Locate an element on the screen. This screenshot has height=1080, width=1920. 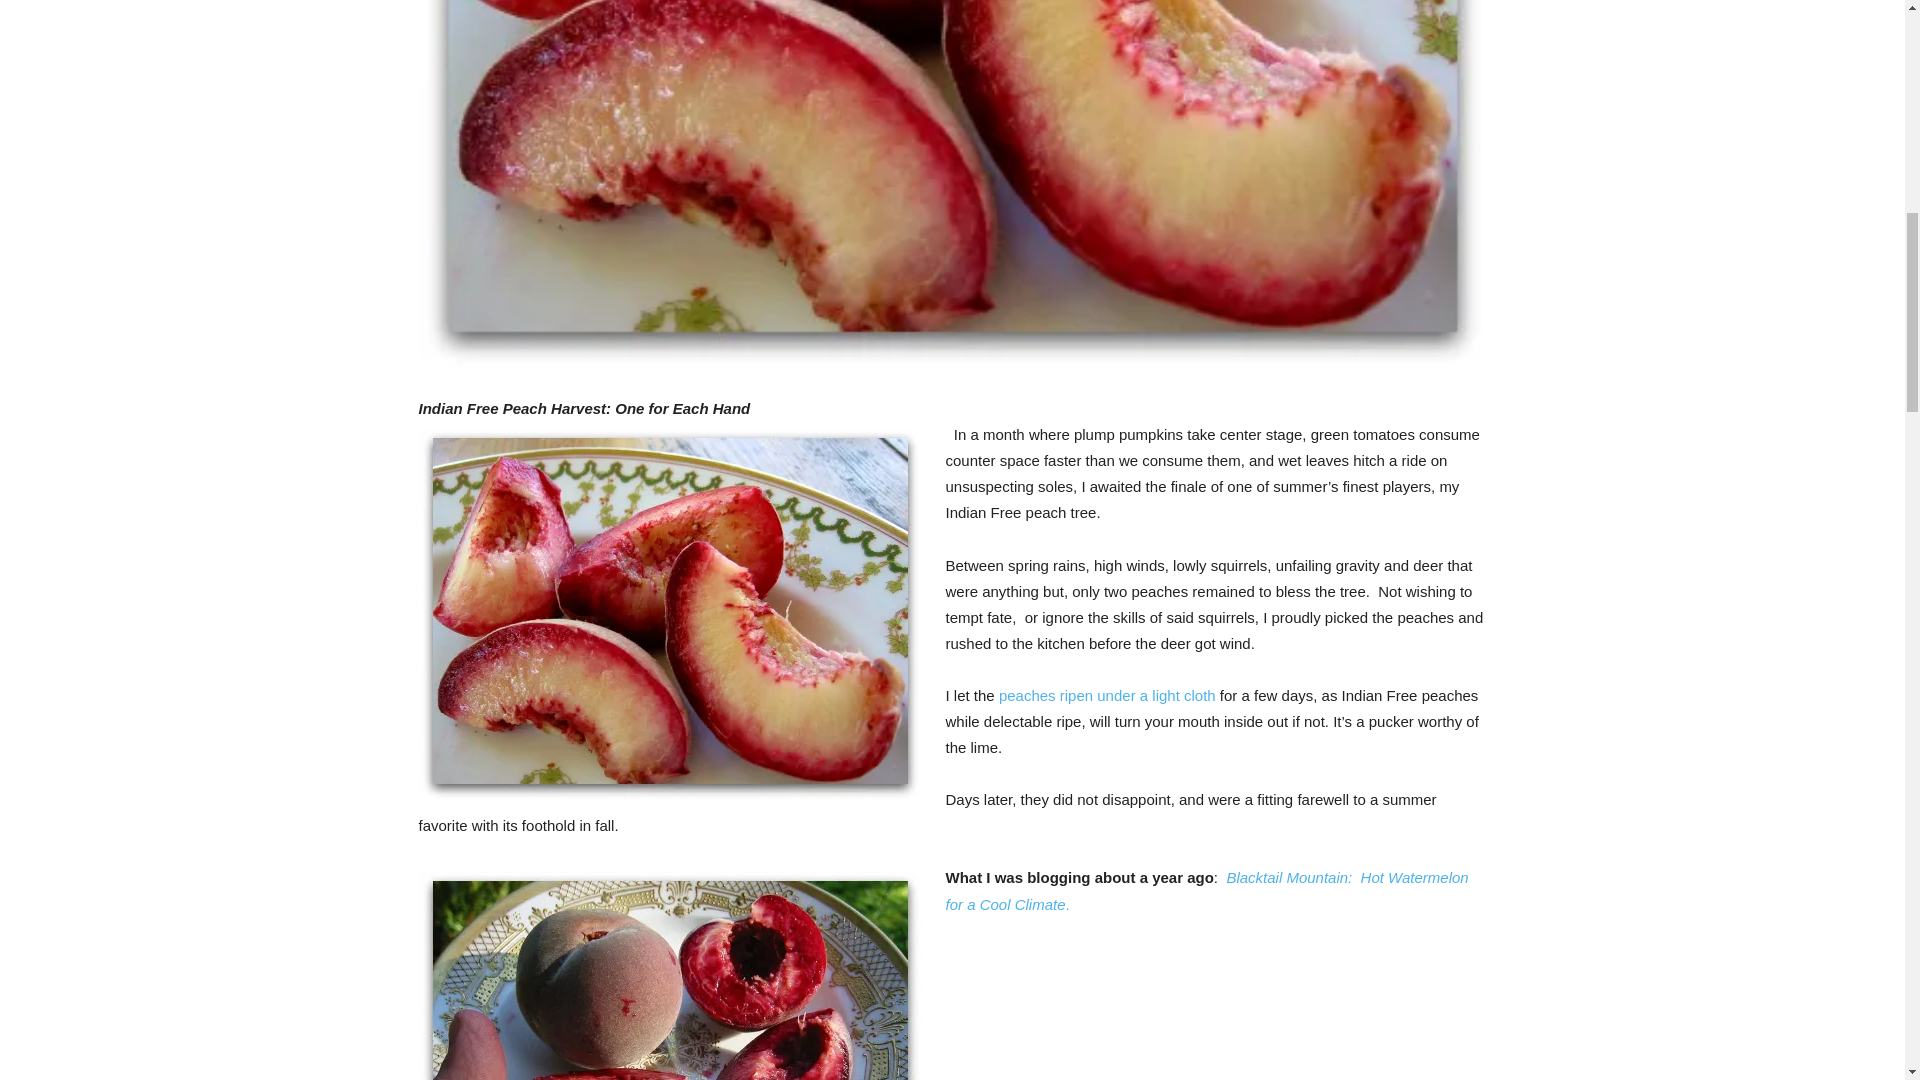
best way to ripen peaches  is located at coordinates (1108, 695).